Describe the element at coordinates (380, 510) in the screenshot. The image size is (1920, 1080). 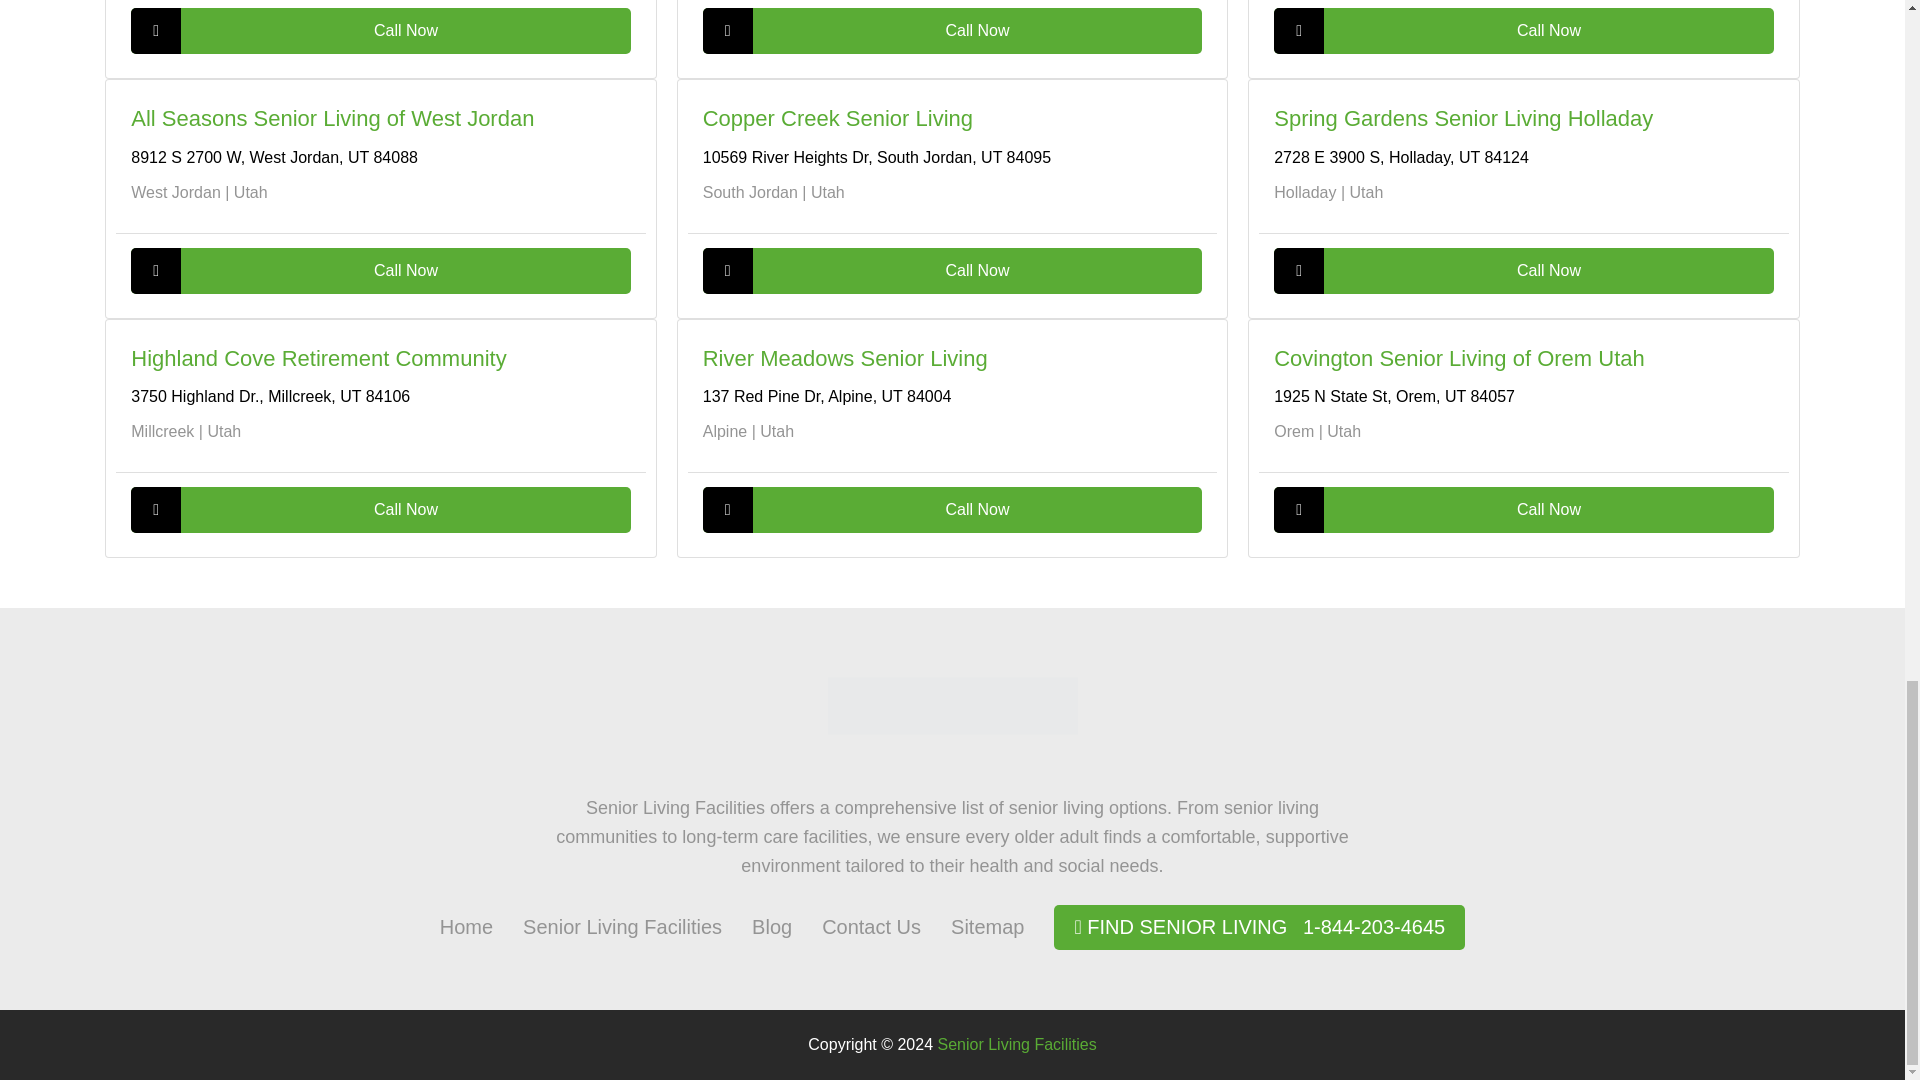
I see `Call Now` at that location.